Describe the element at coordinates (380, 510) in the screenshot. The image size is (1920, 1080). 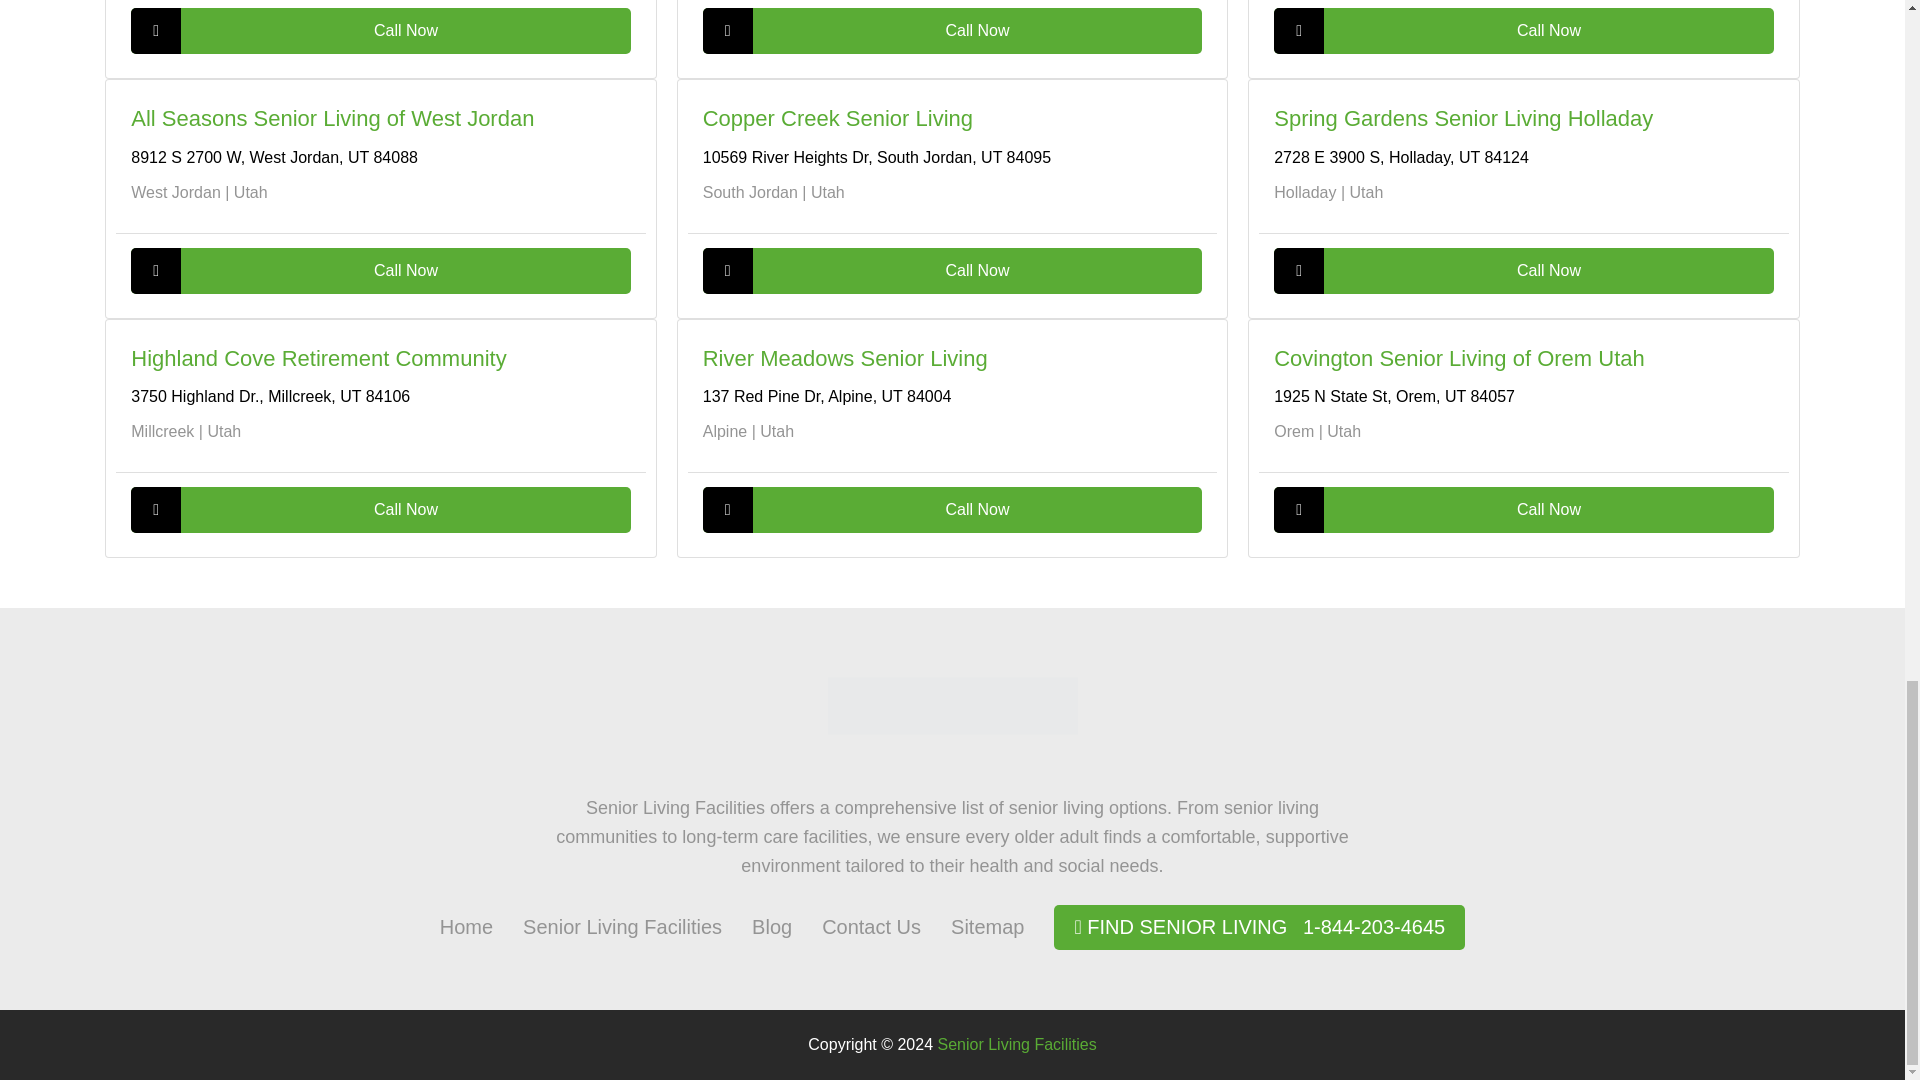
I see `Call Now` at that location.